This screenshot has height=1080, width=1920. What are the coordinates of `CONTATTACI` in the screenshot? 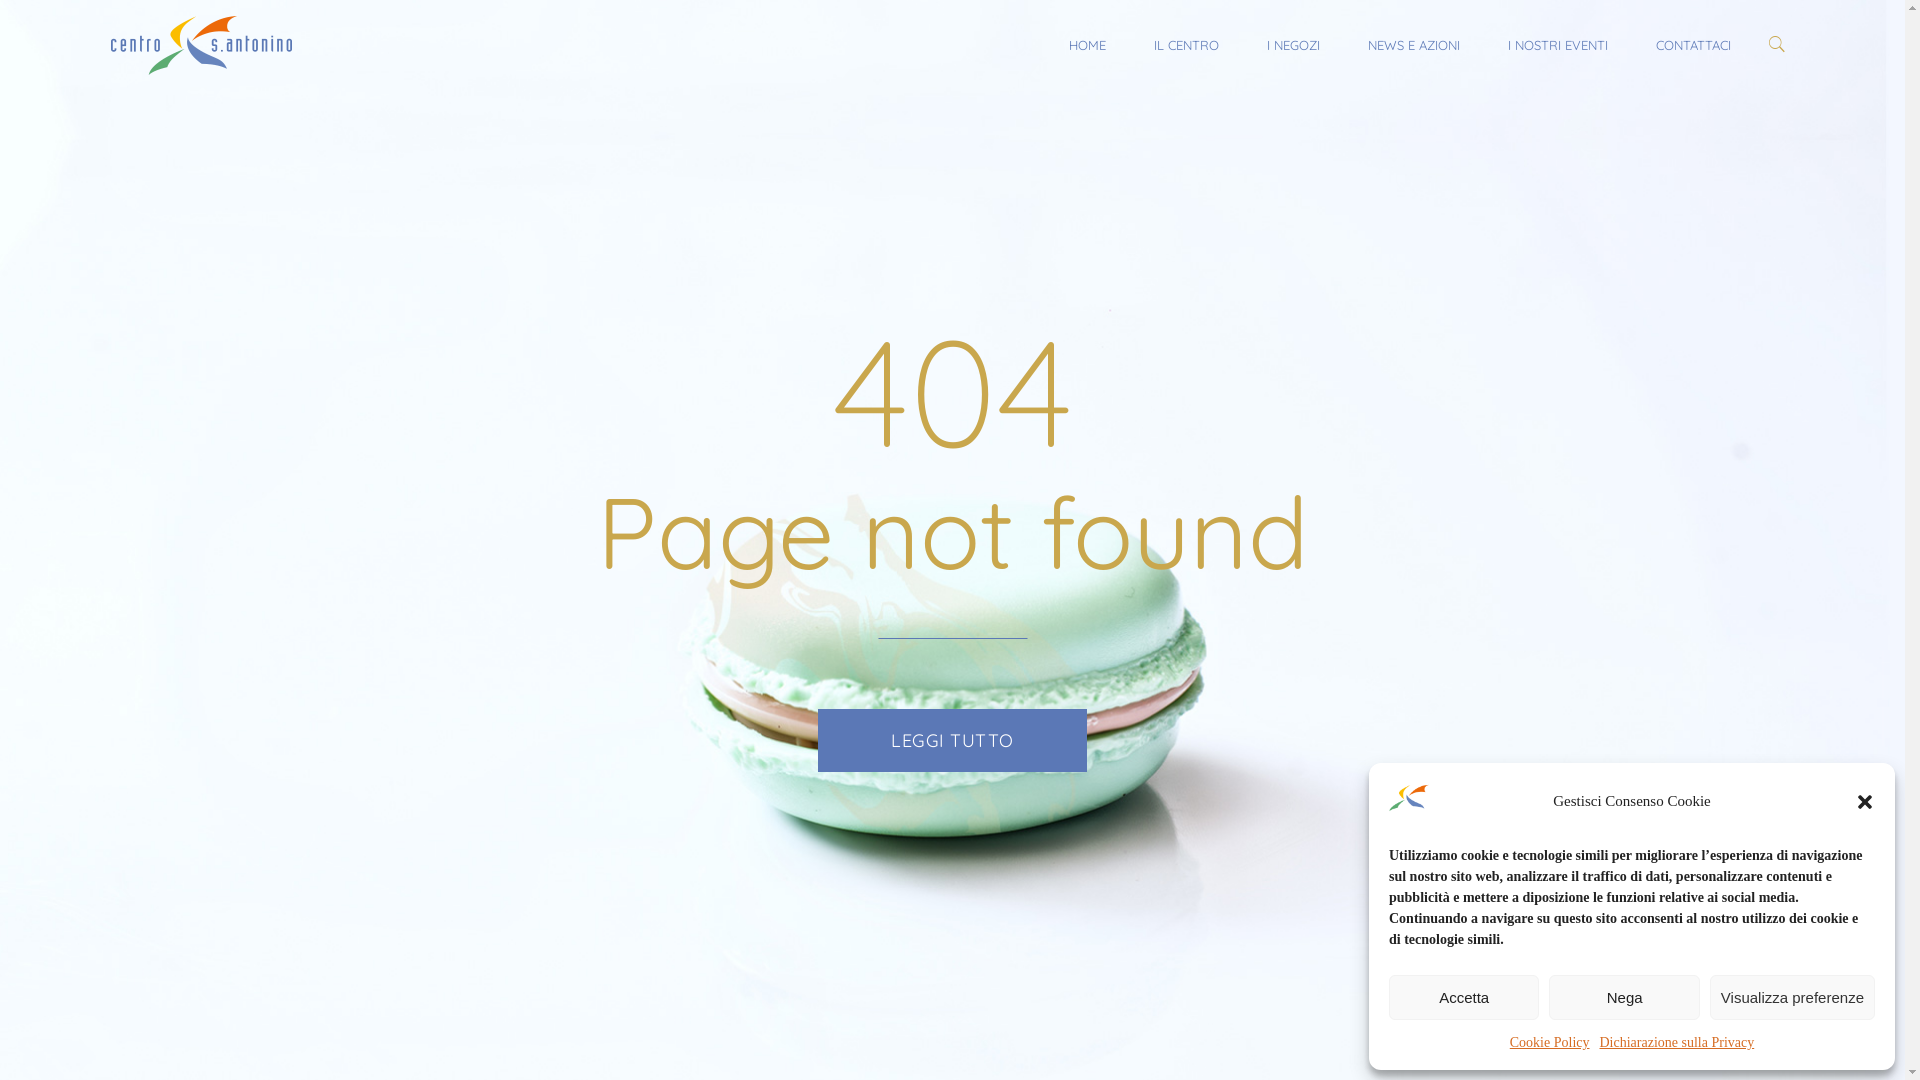 It's located at (1694, 45).